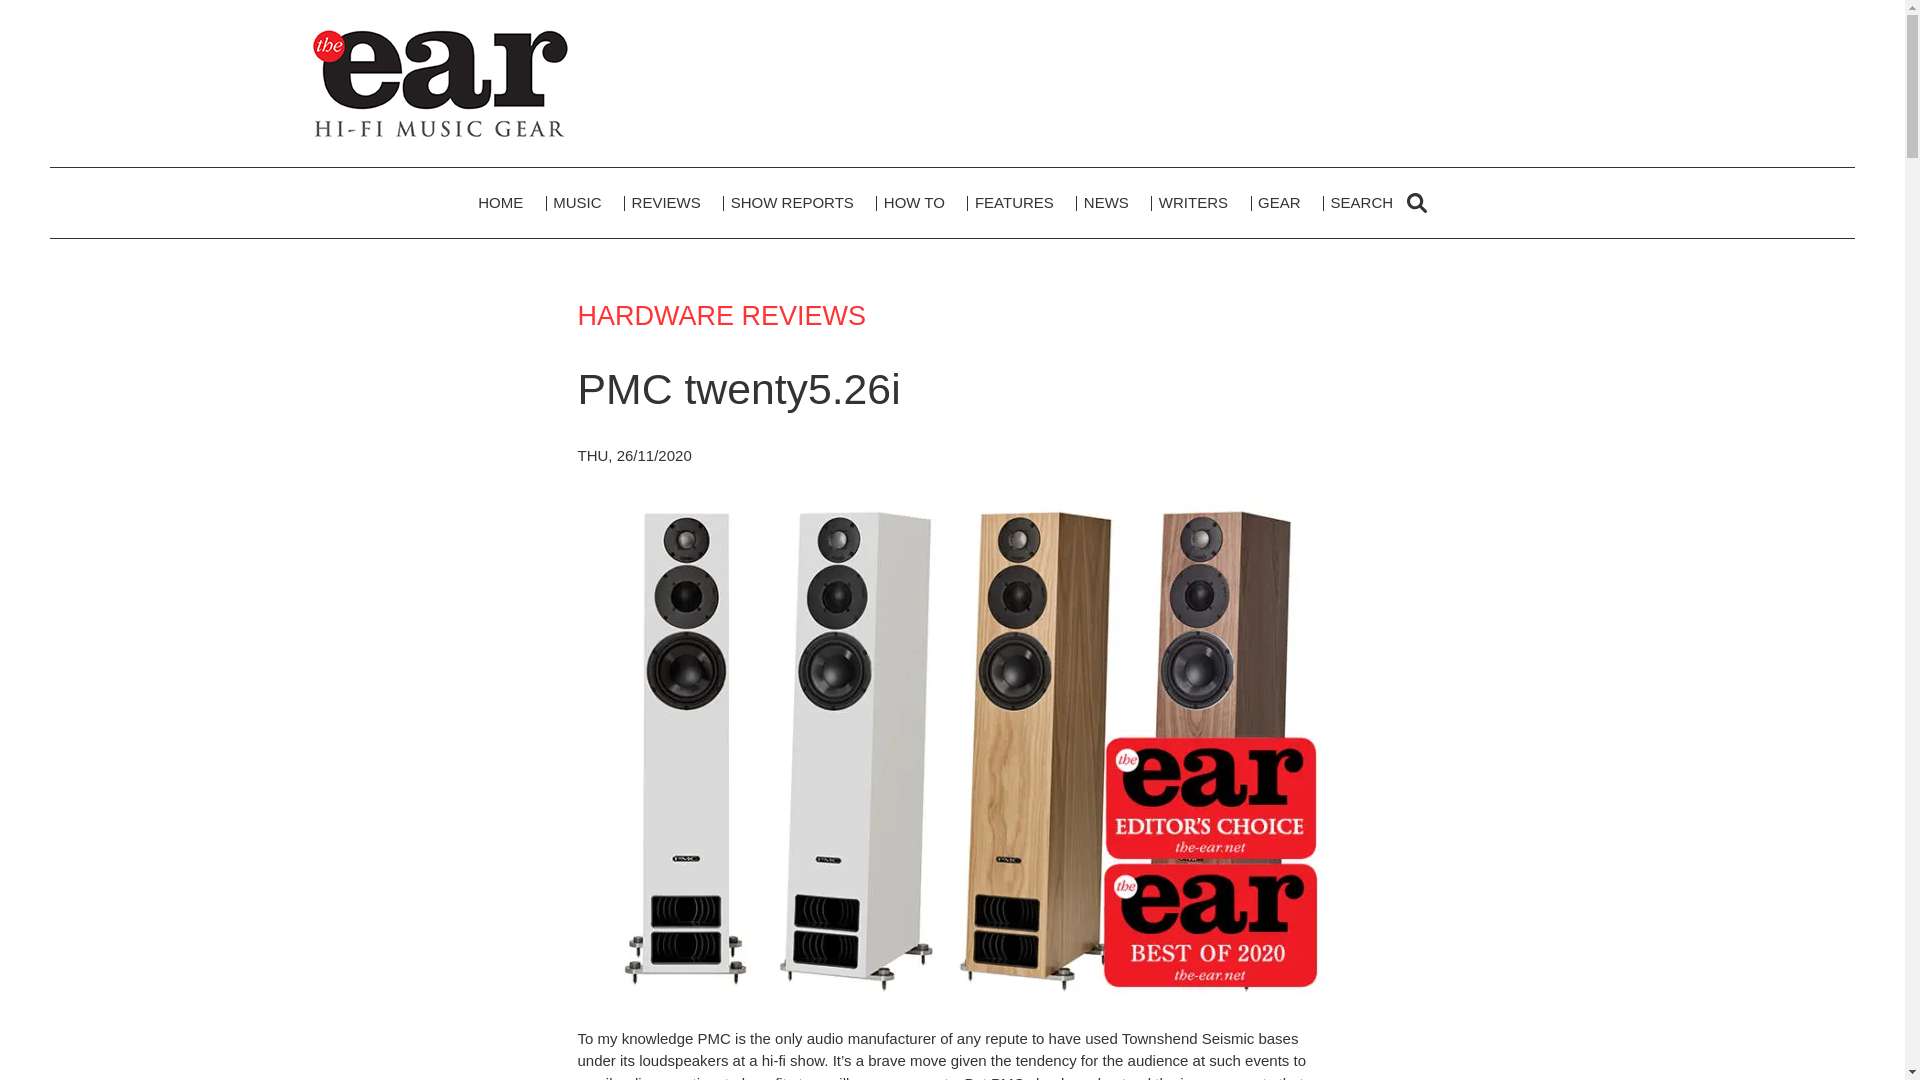 The width and height of the screenshot is (1920, 1080). What do you see at coordinates (1014, 202) in the screenshot?
I see `FEATURES` at bounding box center [1014, 202].